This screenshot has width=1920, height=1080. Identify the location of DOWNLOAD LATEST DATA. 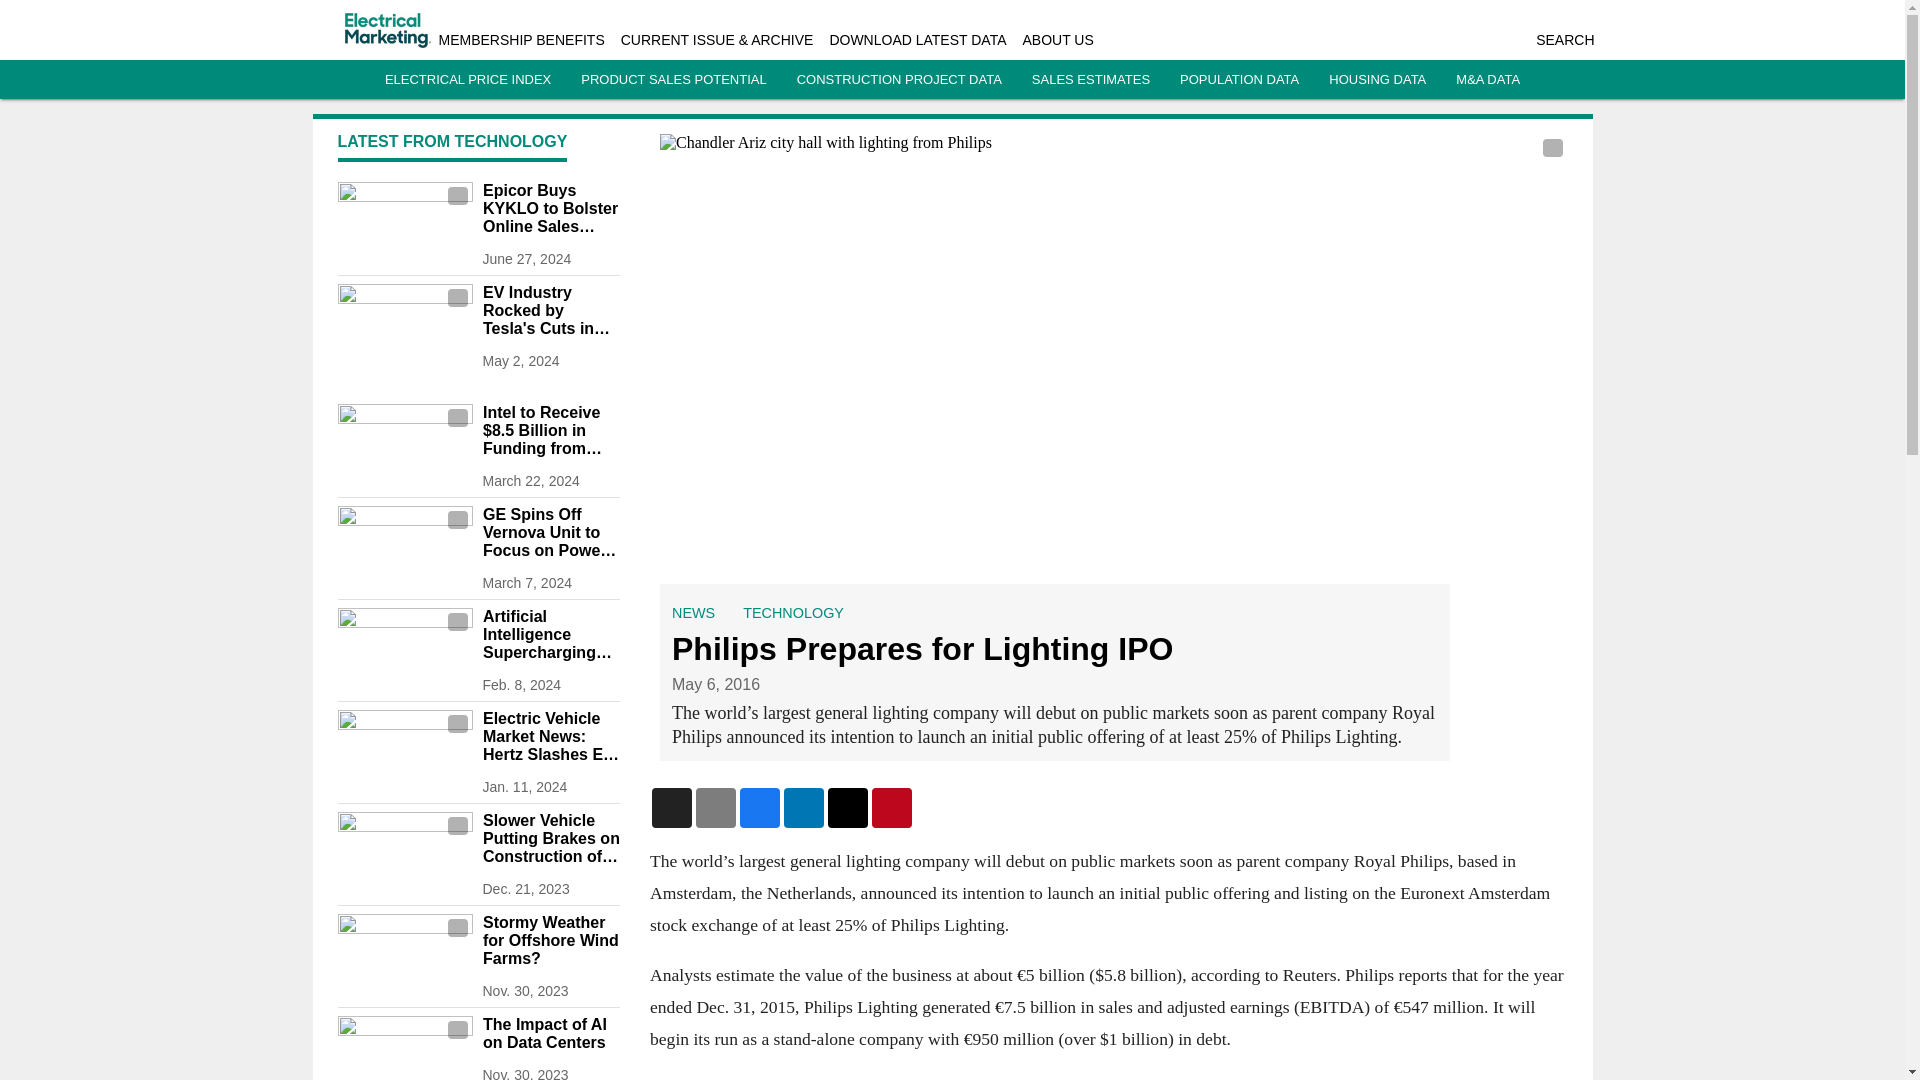
(918, 40).